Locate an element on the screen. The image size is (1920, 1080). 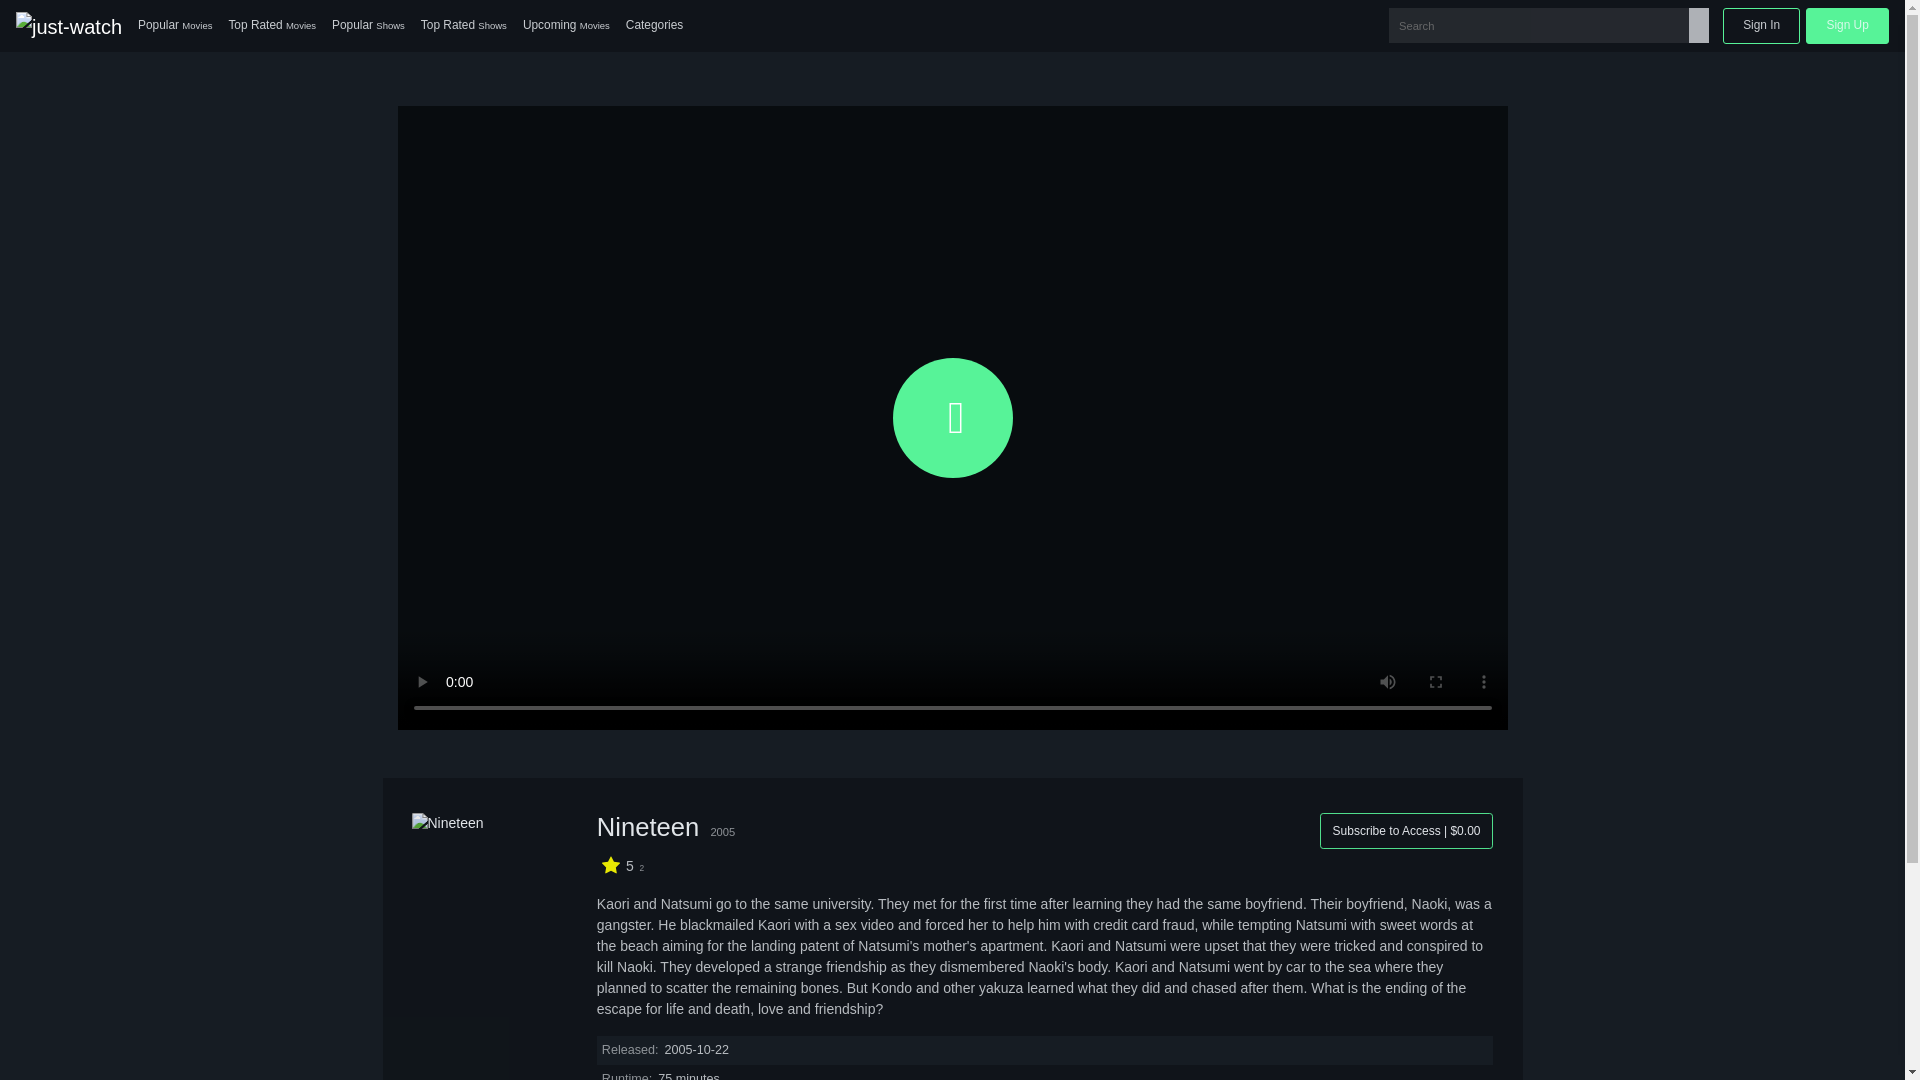
Popular Movies is located at coordinates (175, 26).